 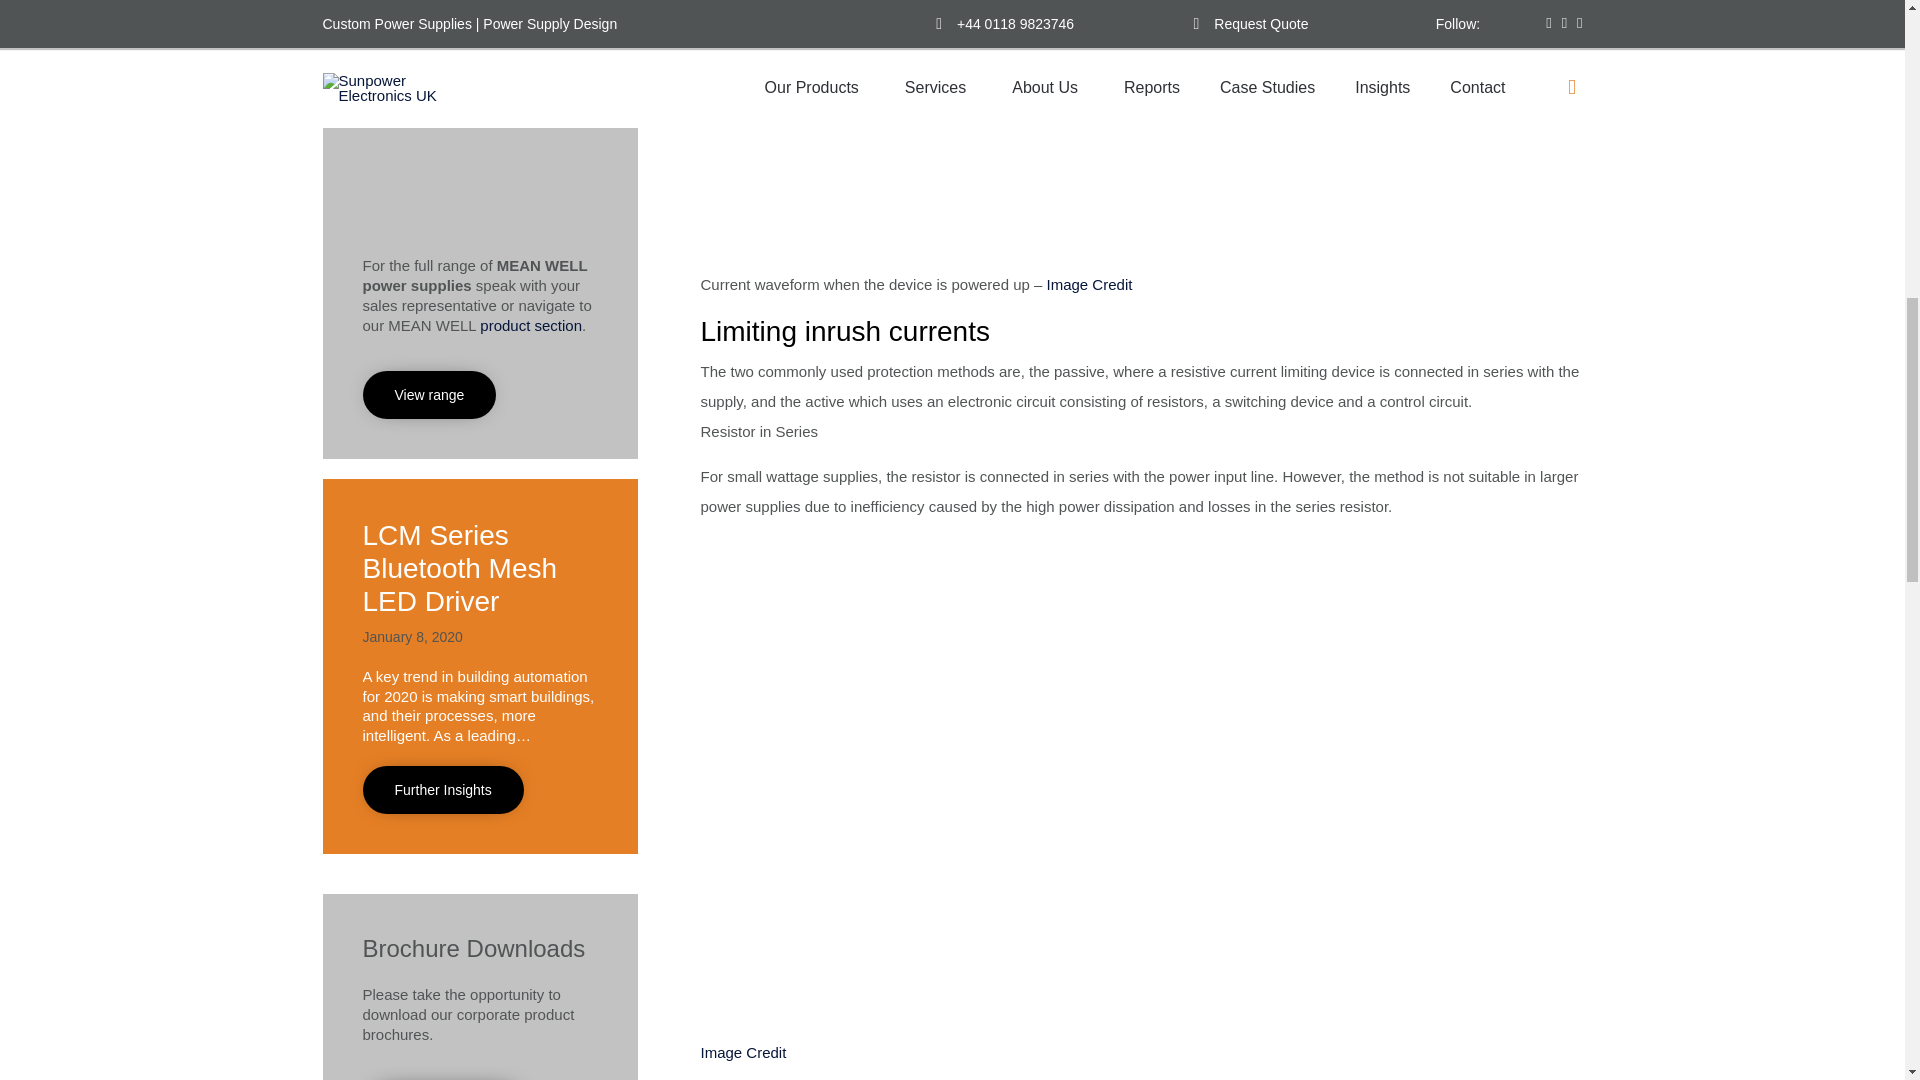 I want to click on meanwell, so click(x=446, y=186).